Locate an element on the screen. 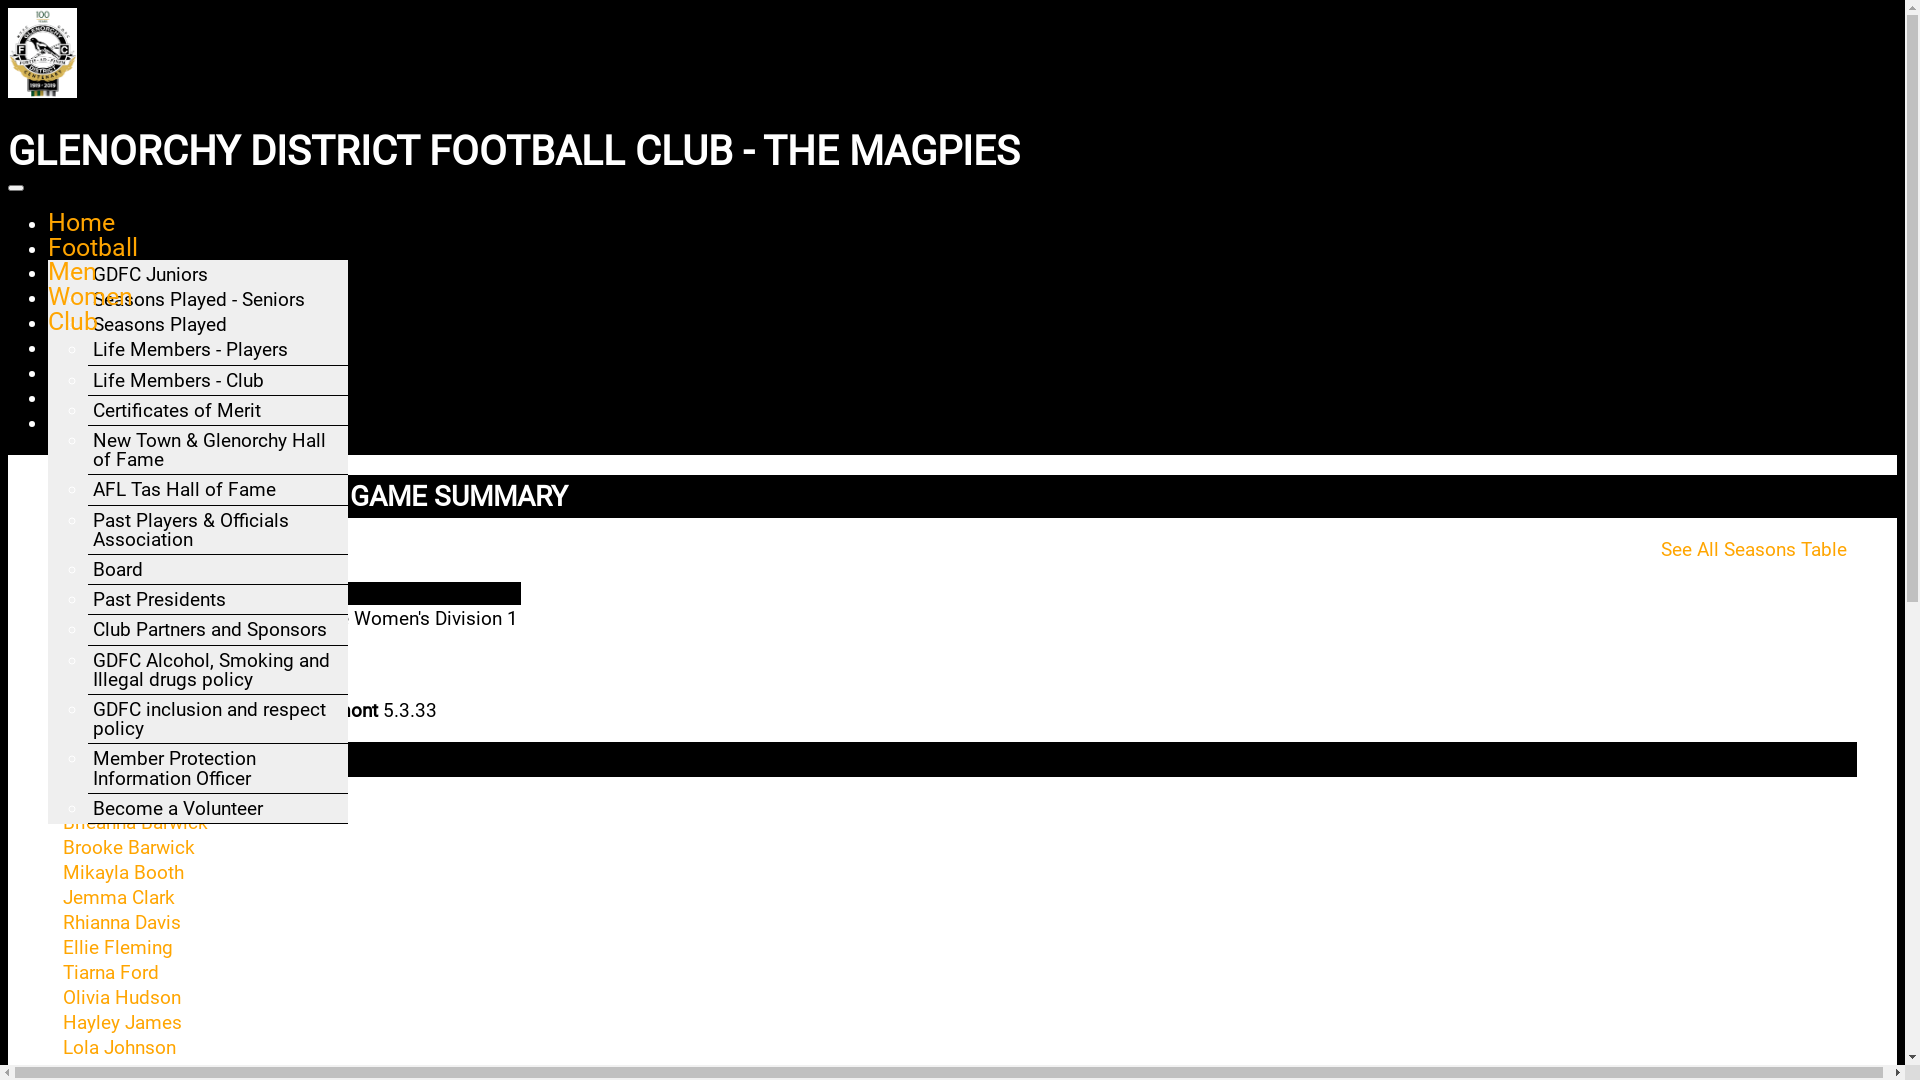  Club Records is located at coordinates (150, 385).